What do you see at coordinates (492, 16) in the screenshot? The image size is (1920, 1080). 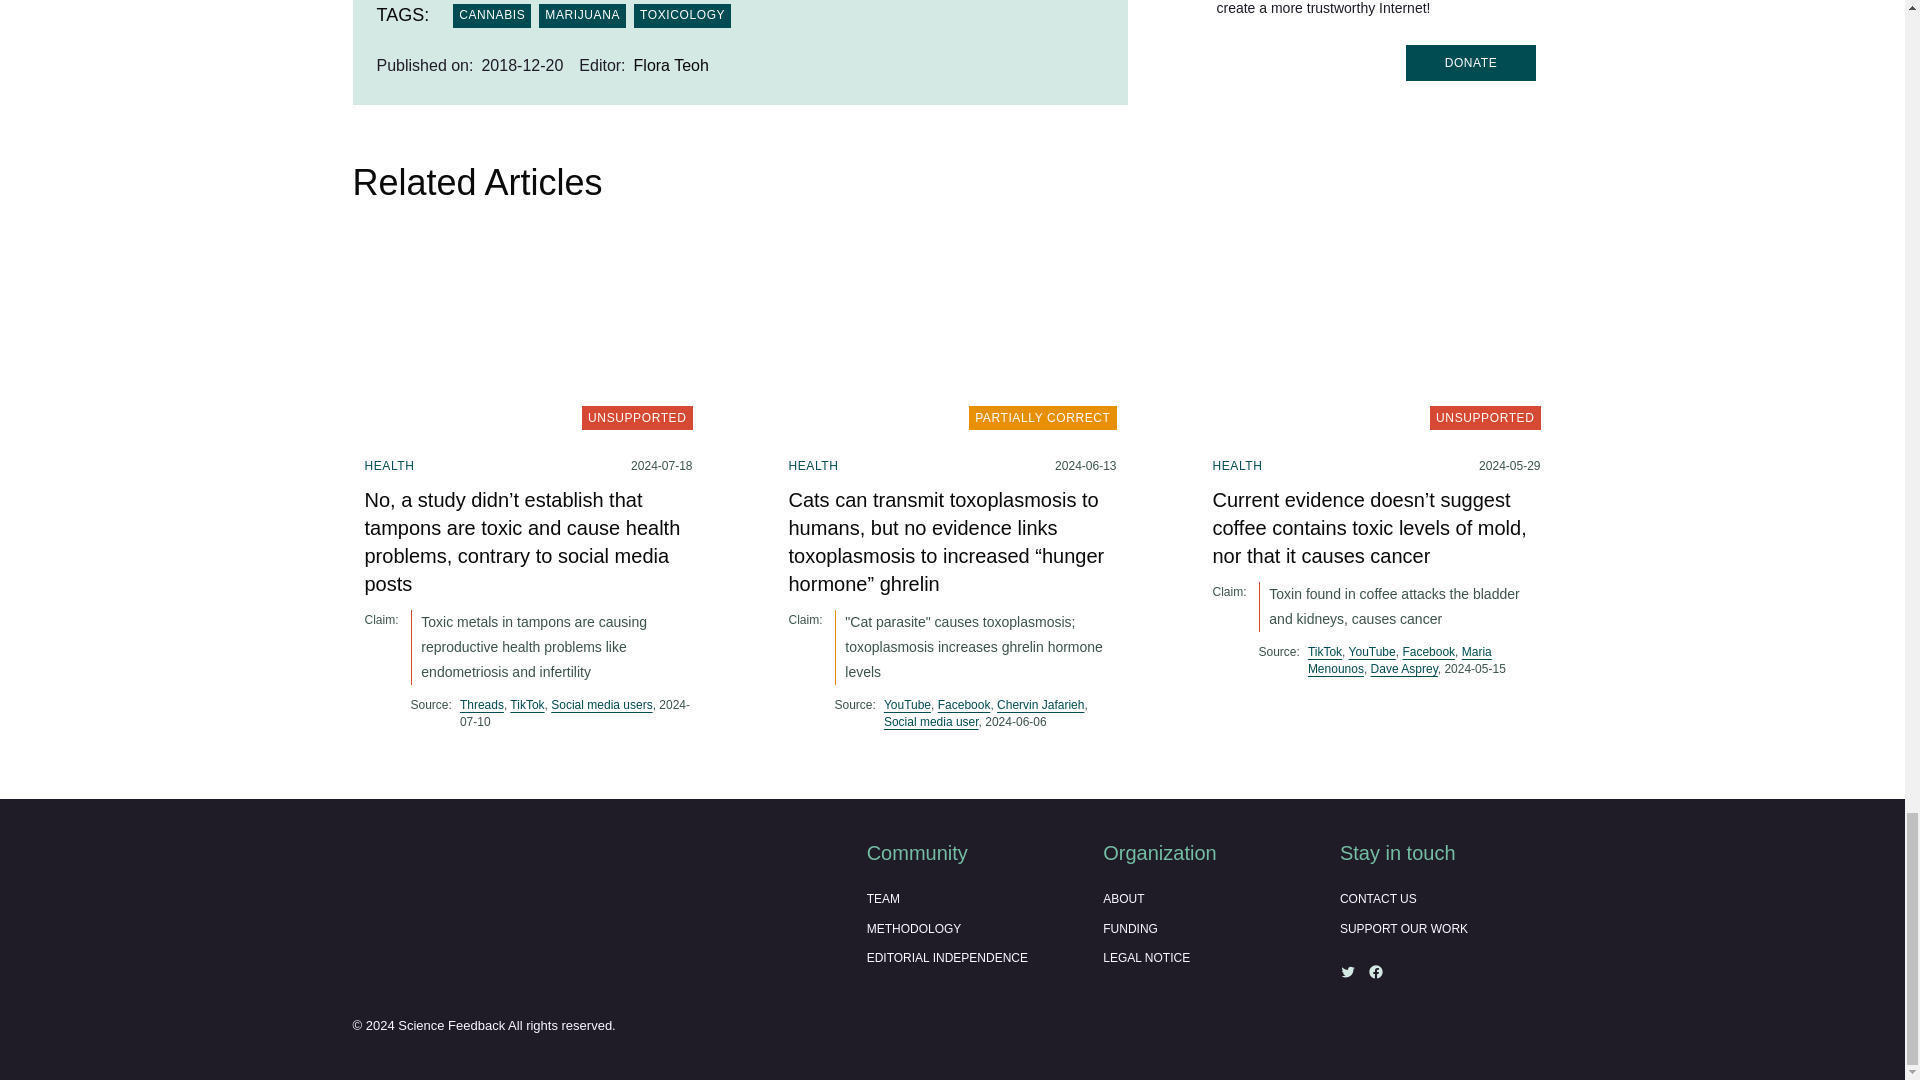 I see `CANNABIS` at bounding box center [492, 16].